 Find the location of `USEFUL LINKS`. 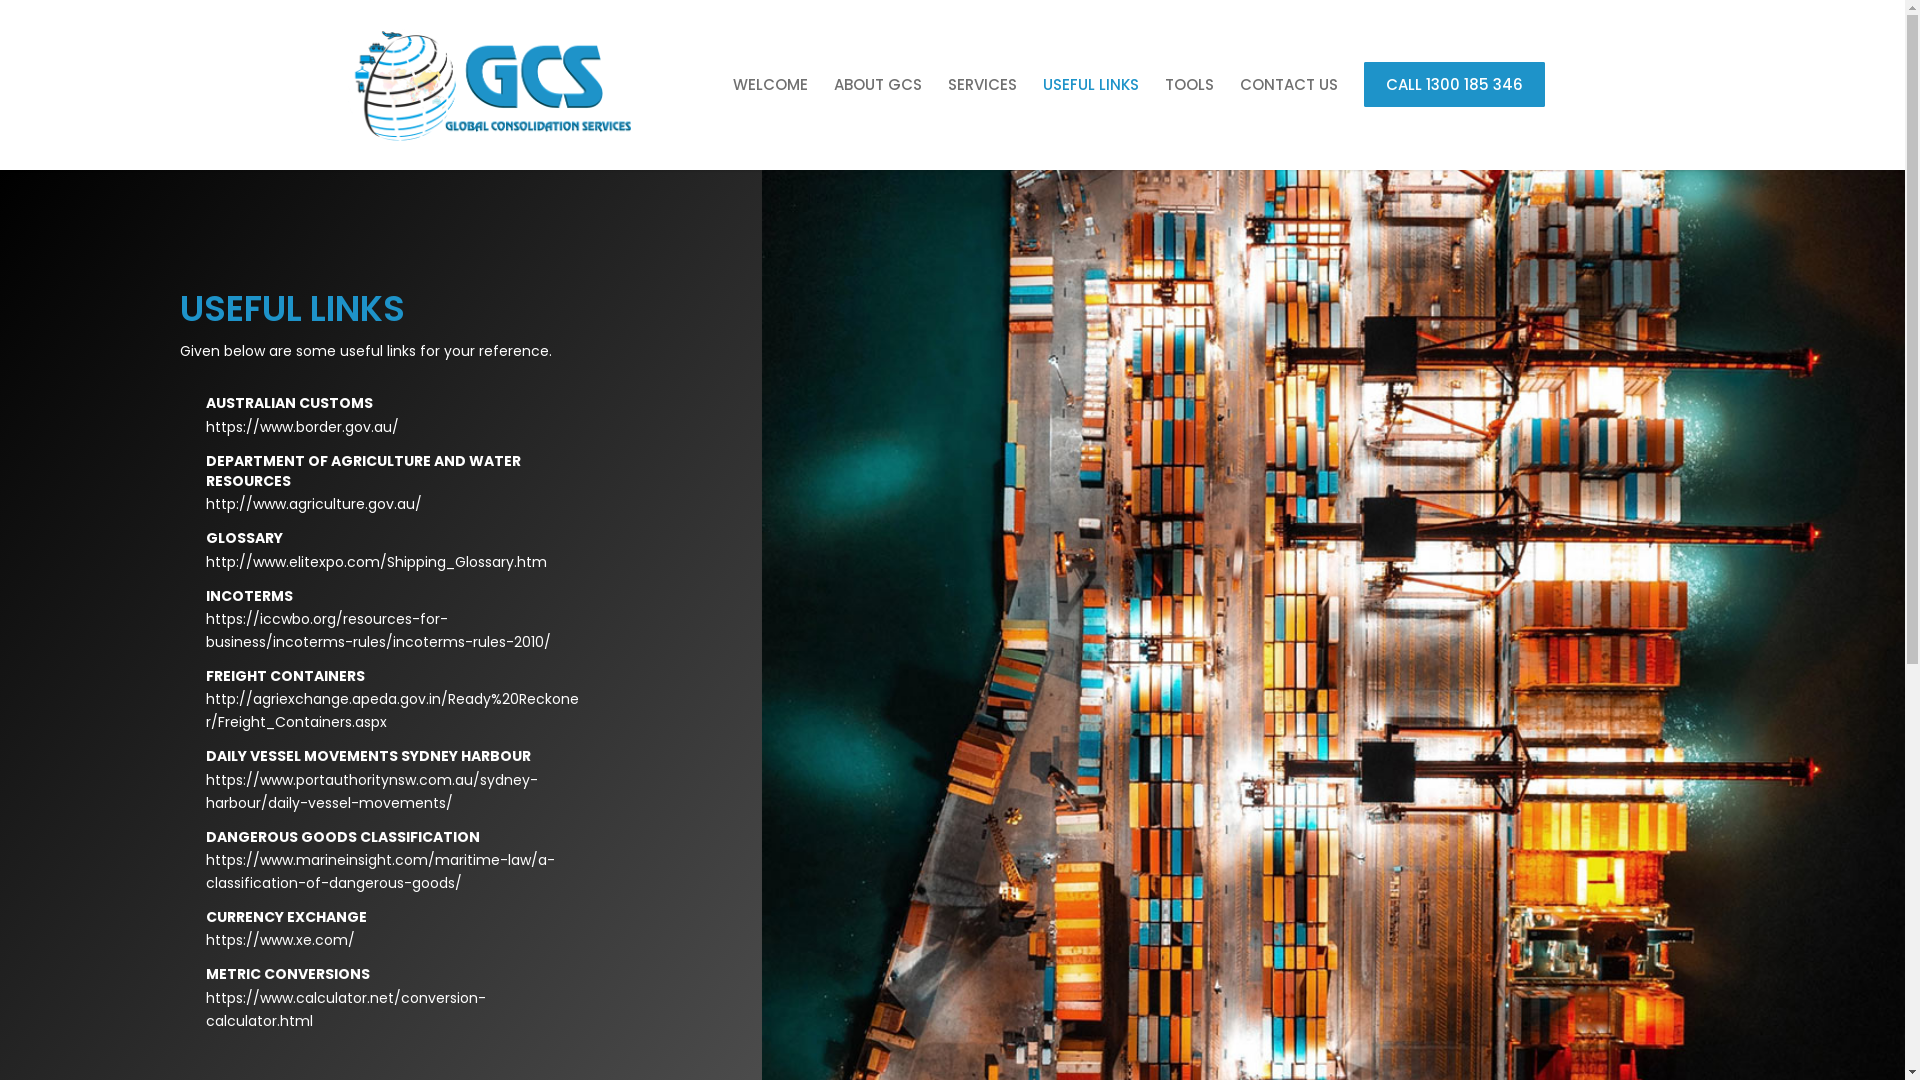

USEFUL LINKS is located at coordinates (1091, 85).